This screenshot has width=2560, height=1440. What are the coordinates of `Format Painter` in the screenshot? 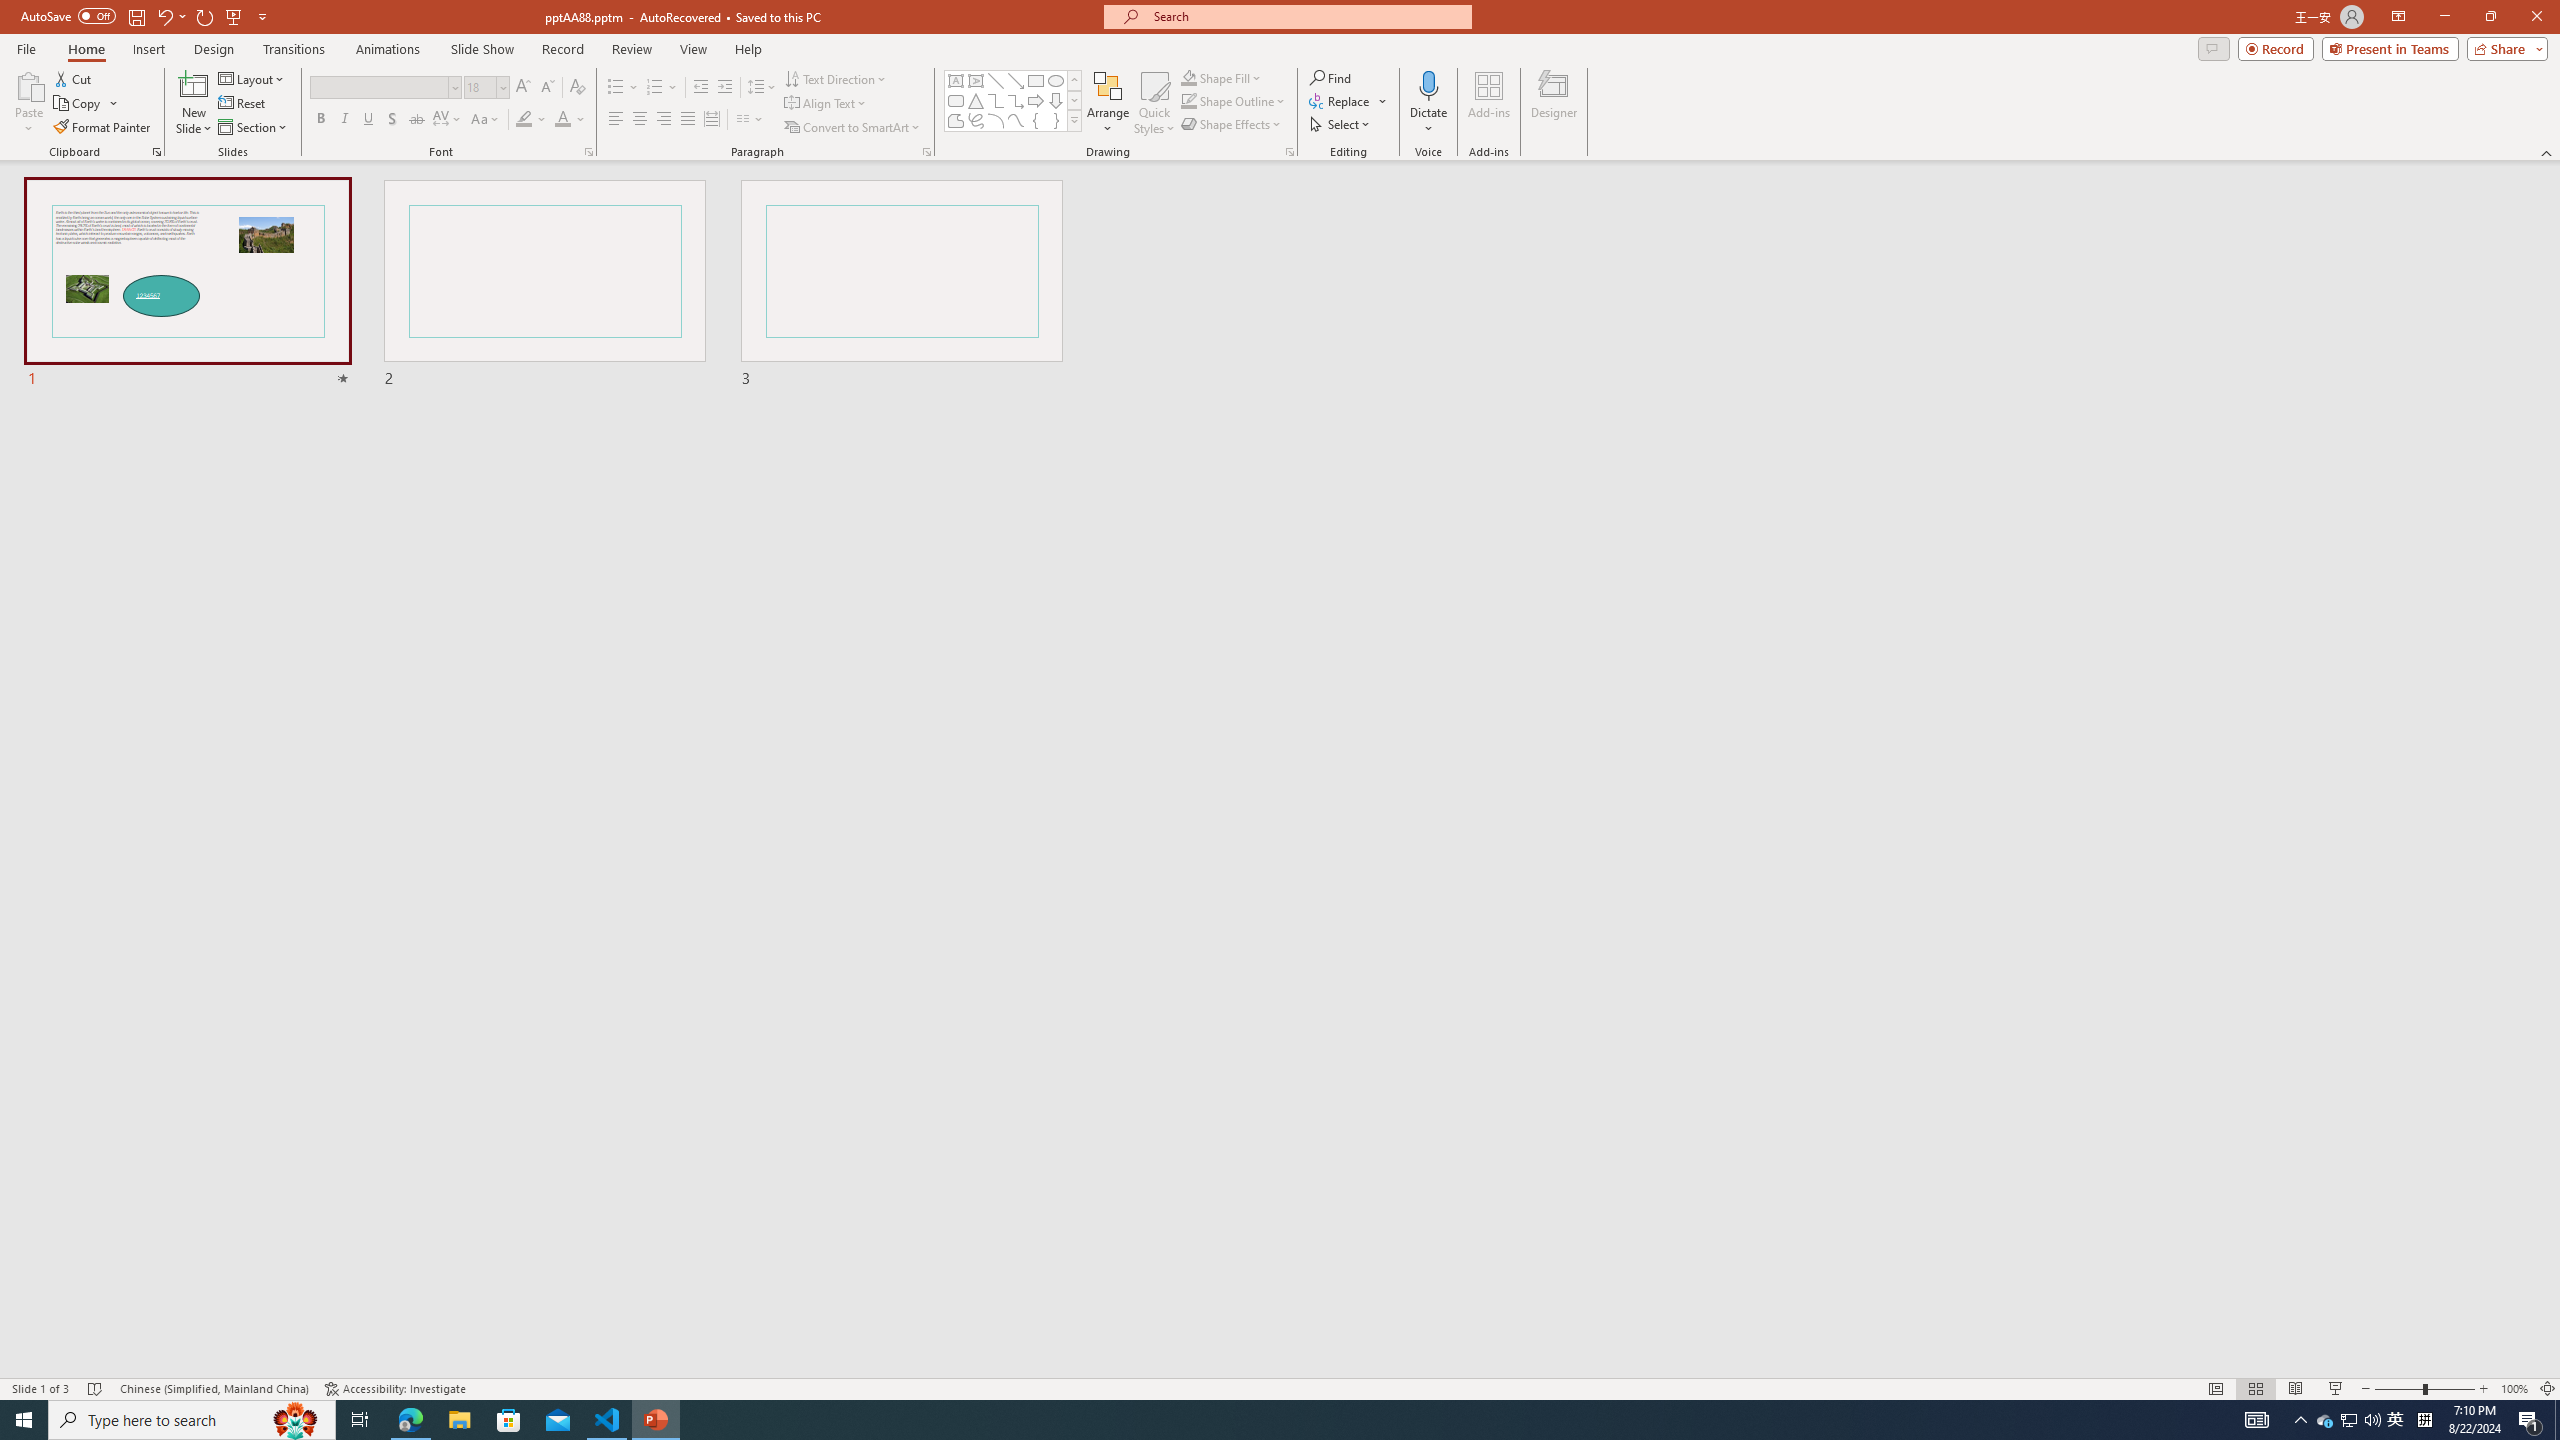 It's located at (104, 128).